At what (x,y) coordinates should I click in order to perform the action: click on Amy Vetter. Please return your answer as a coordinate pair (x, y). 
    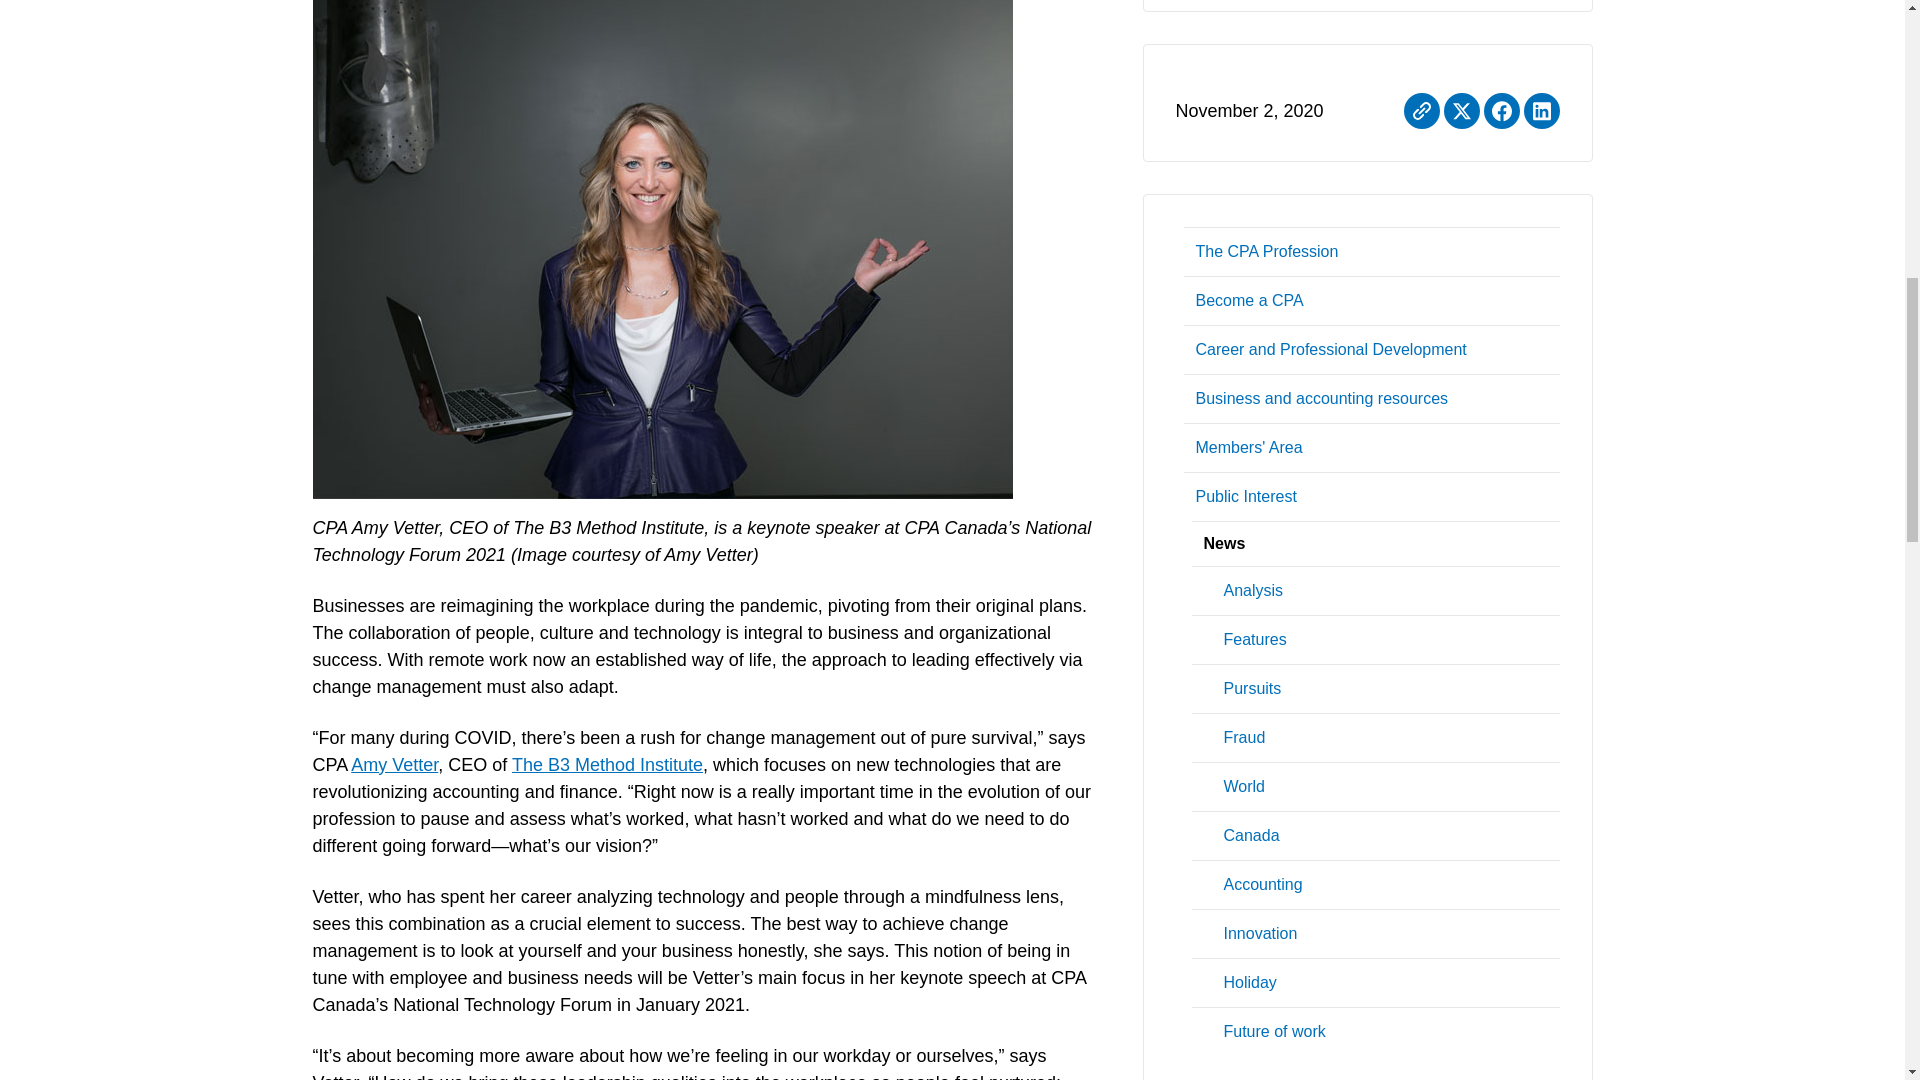
    Looking at the image, I should click on (394, 764).